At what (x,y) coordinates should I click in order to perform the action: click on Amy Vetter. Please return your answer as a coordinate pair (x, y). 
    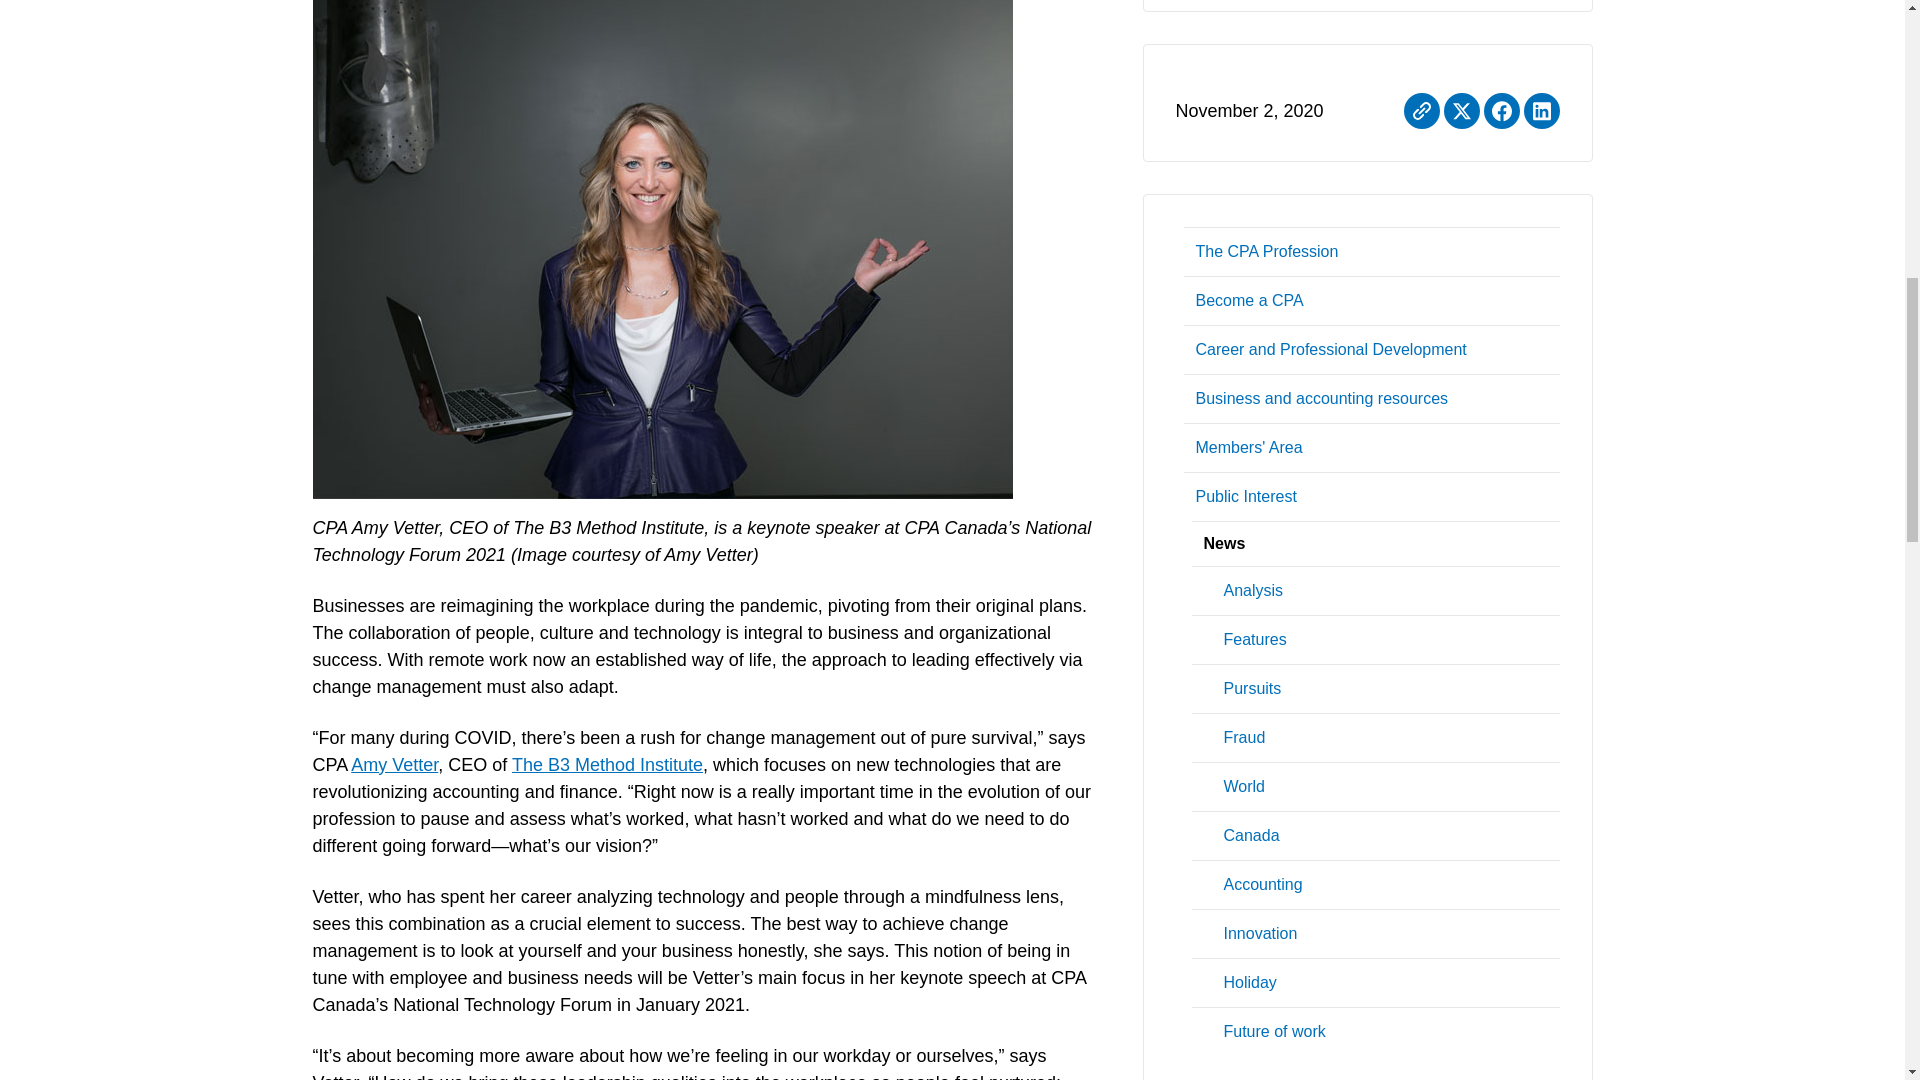
    Looking at the image, I should click on (394, 764).